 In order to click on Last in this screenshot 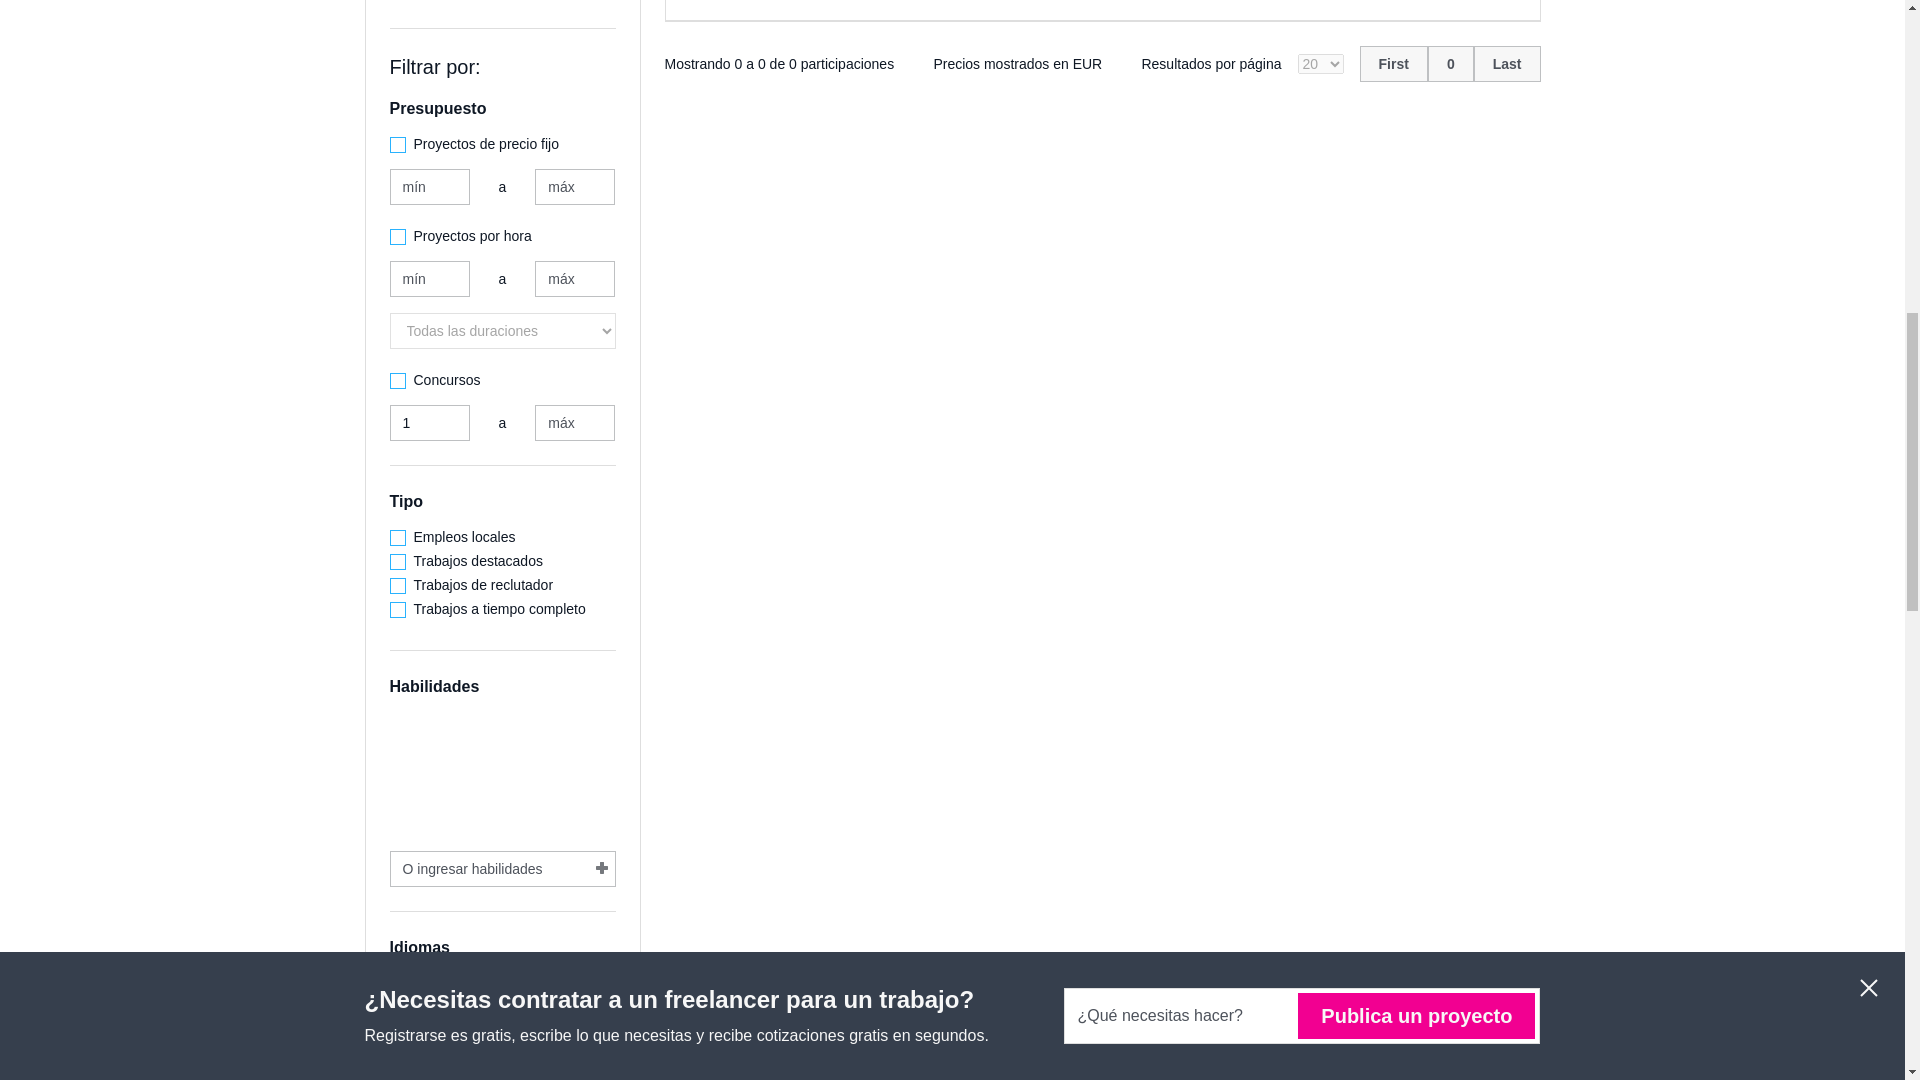, I will do `click(1508, 64)`.